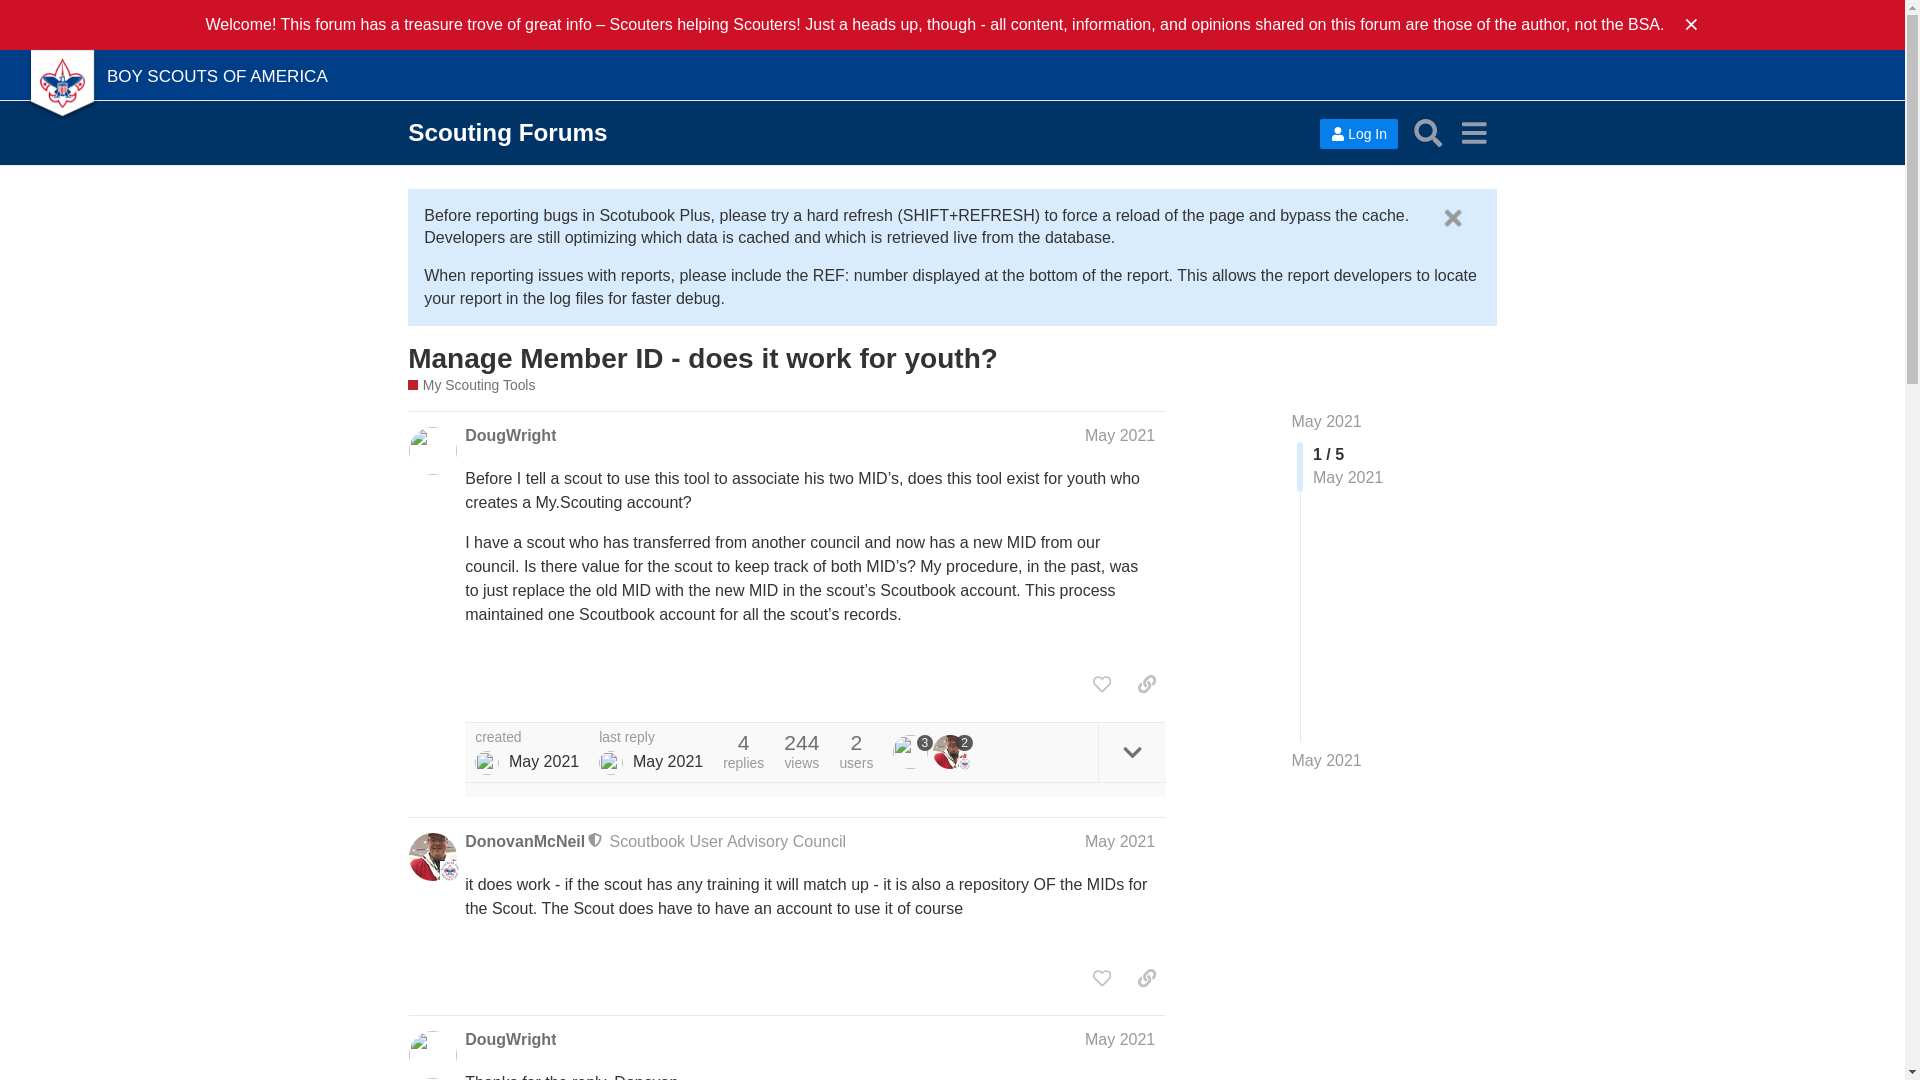 The width and height of the screenshot is (1920, 1080). I want to click on Dismiss this banner, so click(1452, 219).